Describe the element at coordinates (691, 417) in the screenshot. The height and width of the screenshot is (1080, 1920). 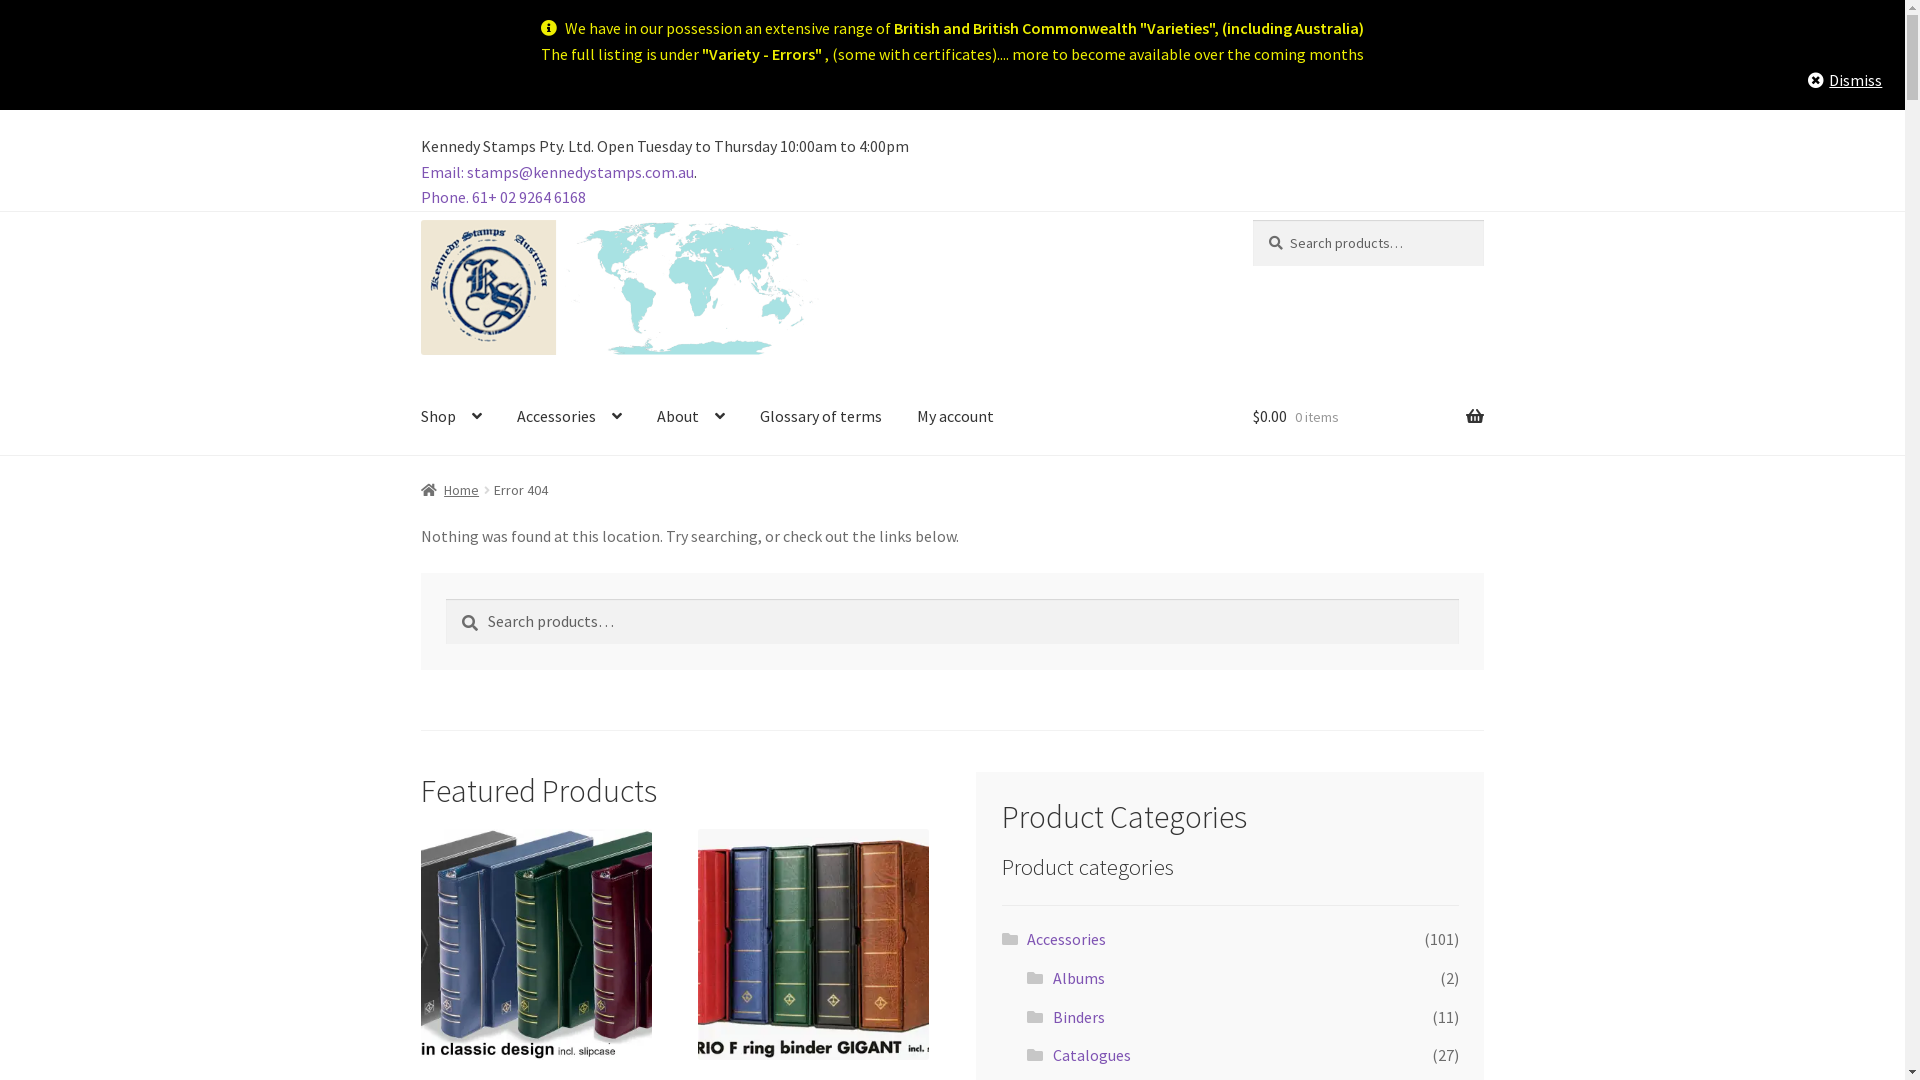
I see `About` at that location.